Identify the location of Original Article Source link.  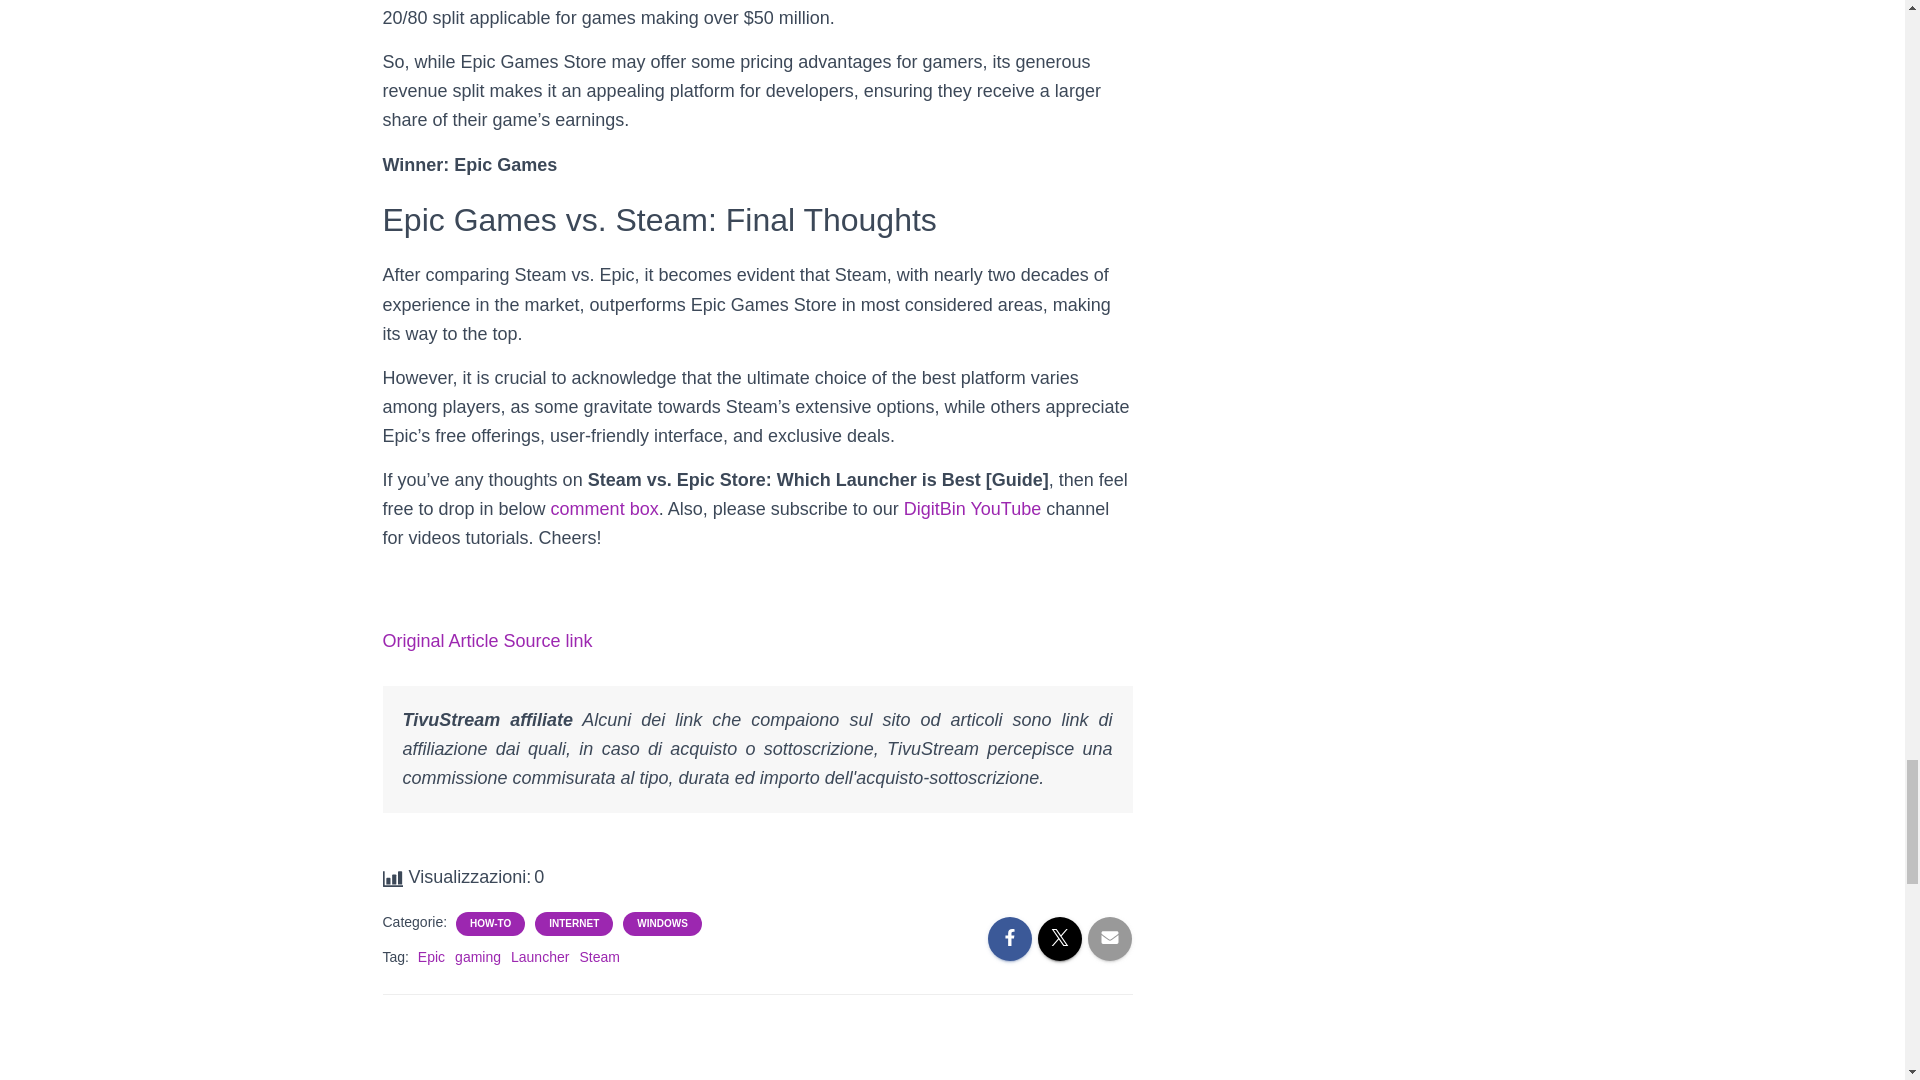
(486, 640).